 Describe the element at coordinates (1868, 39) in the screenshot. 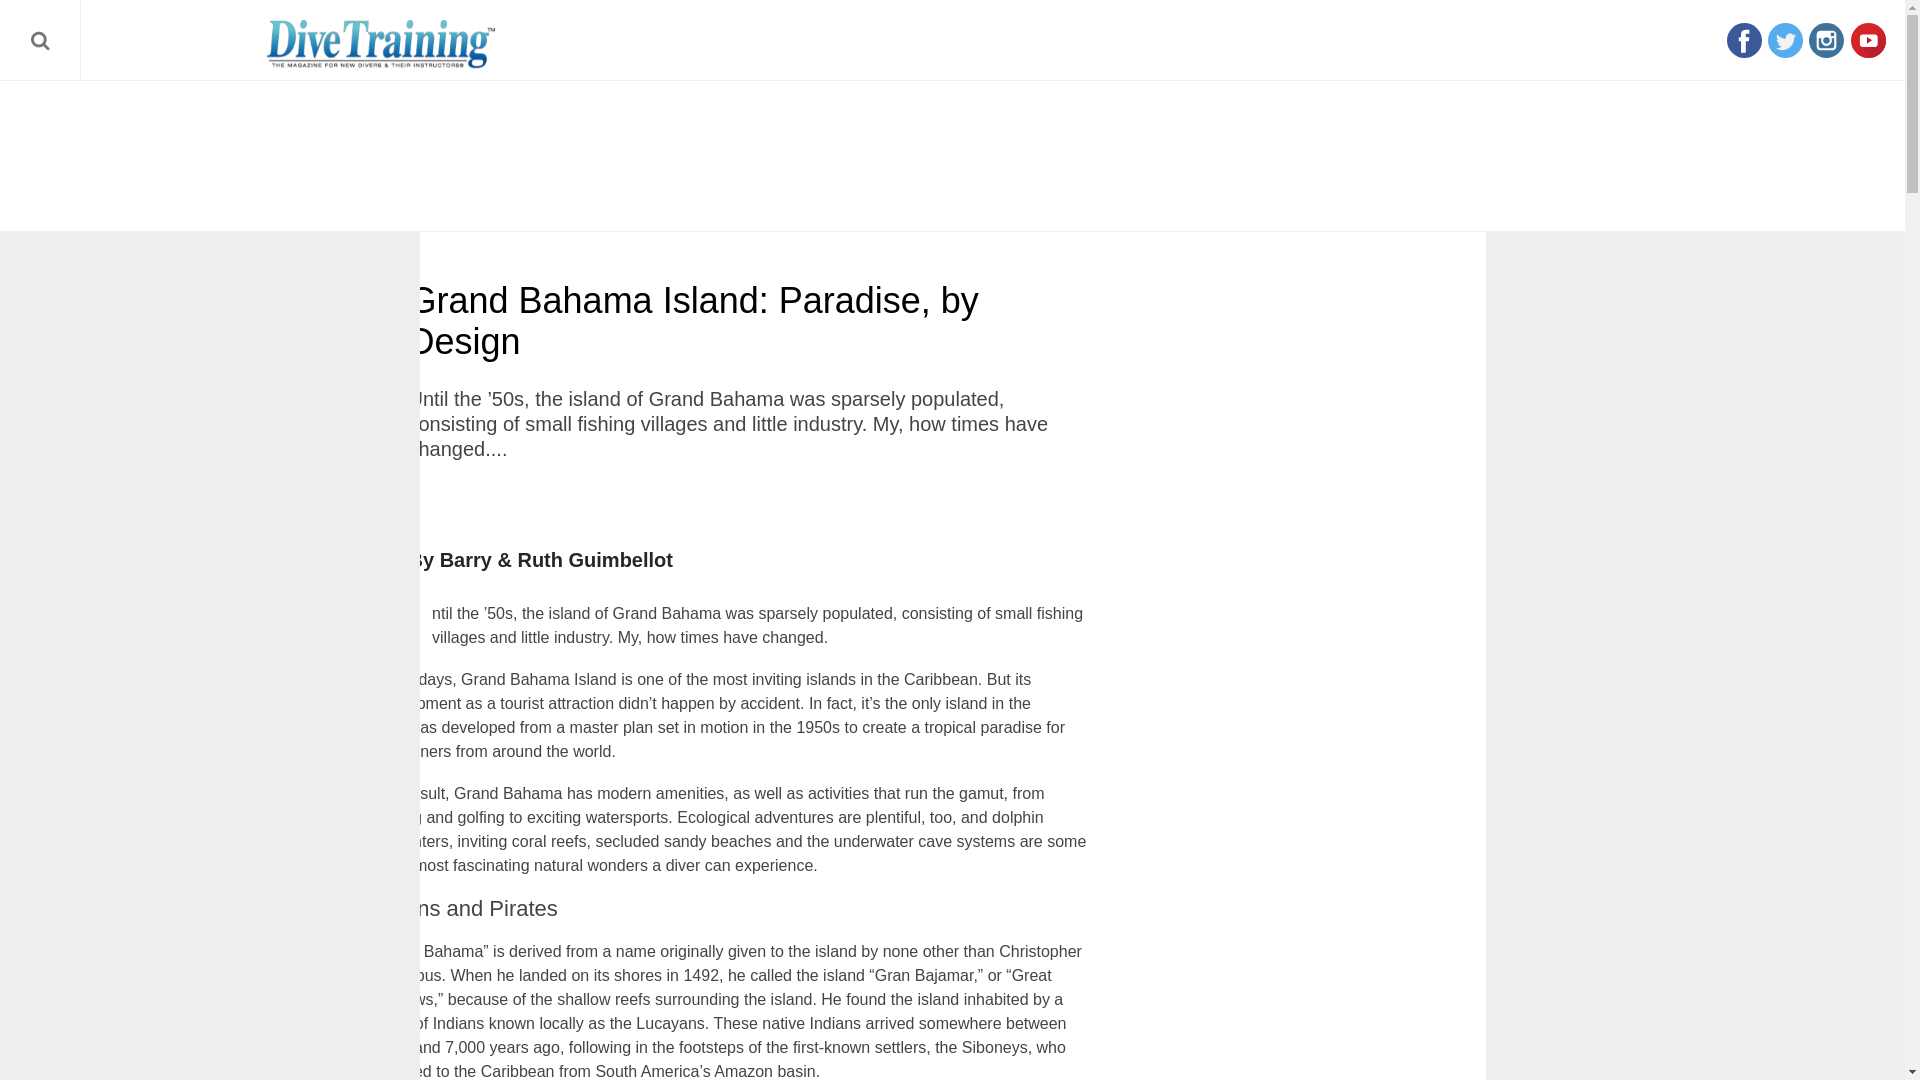

I see `Link to our YouTube page.` at that location.